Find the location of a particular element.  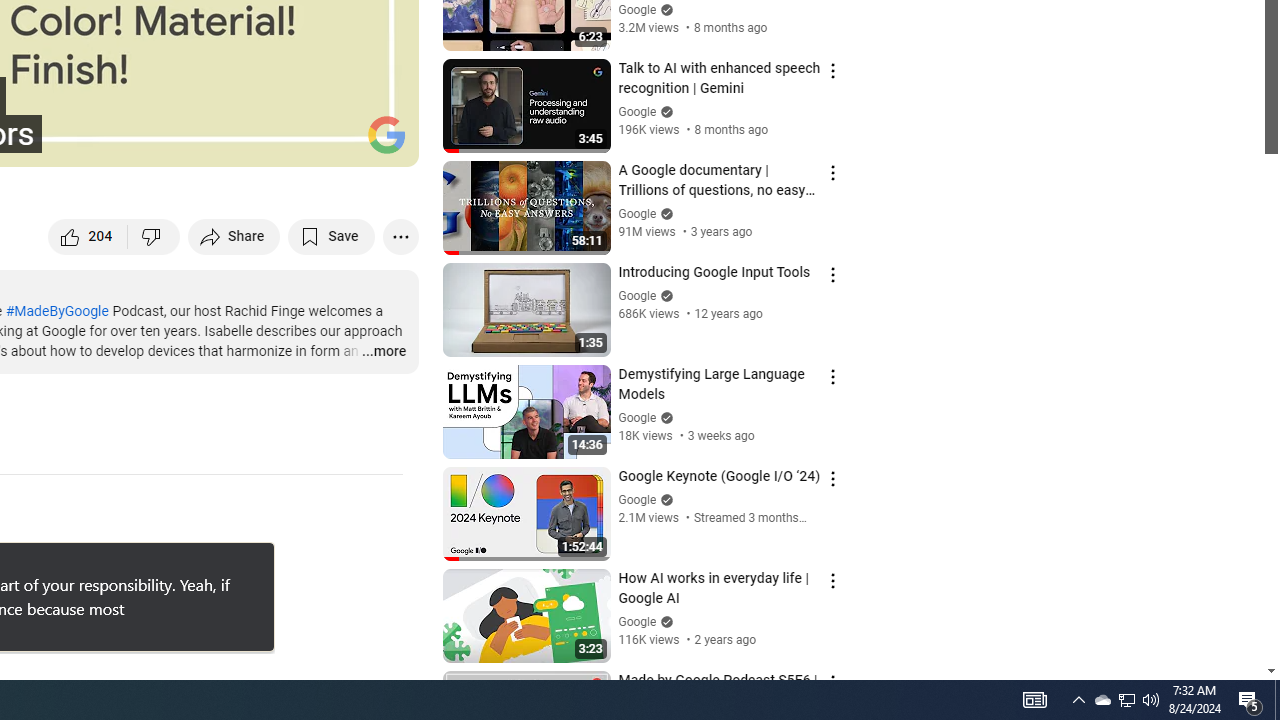

Channel watermark is located at coordinates (1277, 700).